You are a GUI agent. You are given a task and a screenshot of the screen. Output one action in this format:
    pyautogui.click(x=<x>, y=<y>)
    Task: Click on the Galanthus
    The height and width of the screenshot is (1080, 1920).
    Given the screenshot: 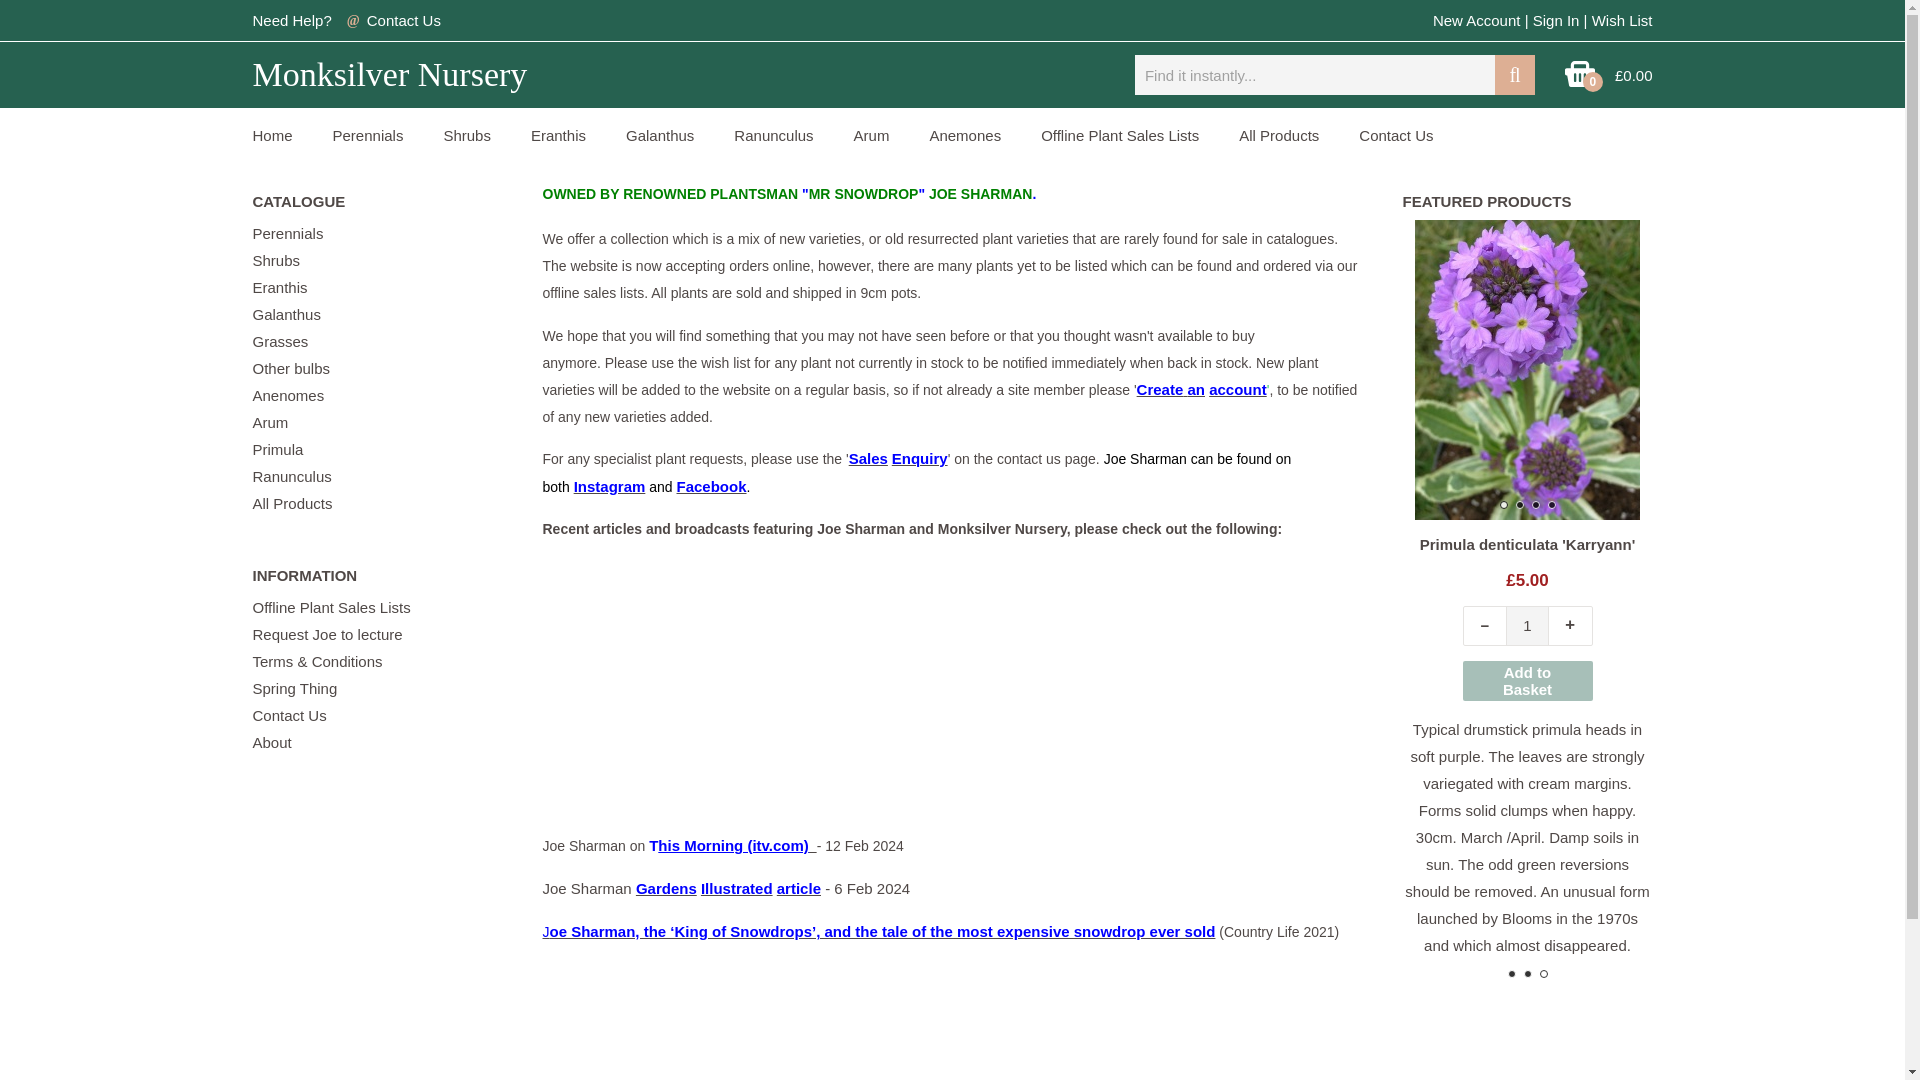 What is the action you would take?
    pyautogui.click(x=660, y=136)
    